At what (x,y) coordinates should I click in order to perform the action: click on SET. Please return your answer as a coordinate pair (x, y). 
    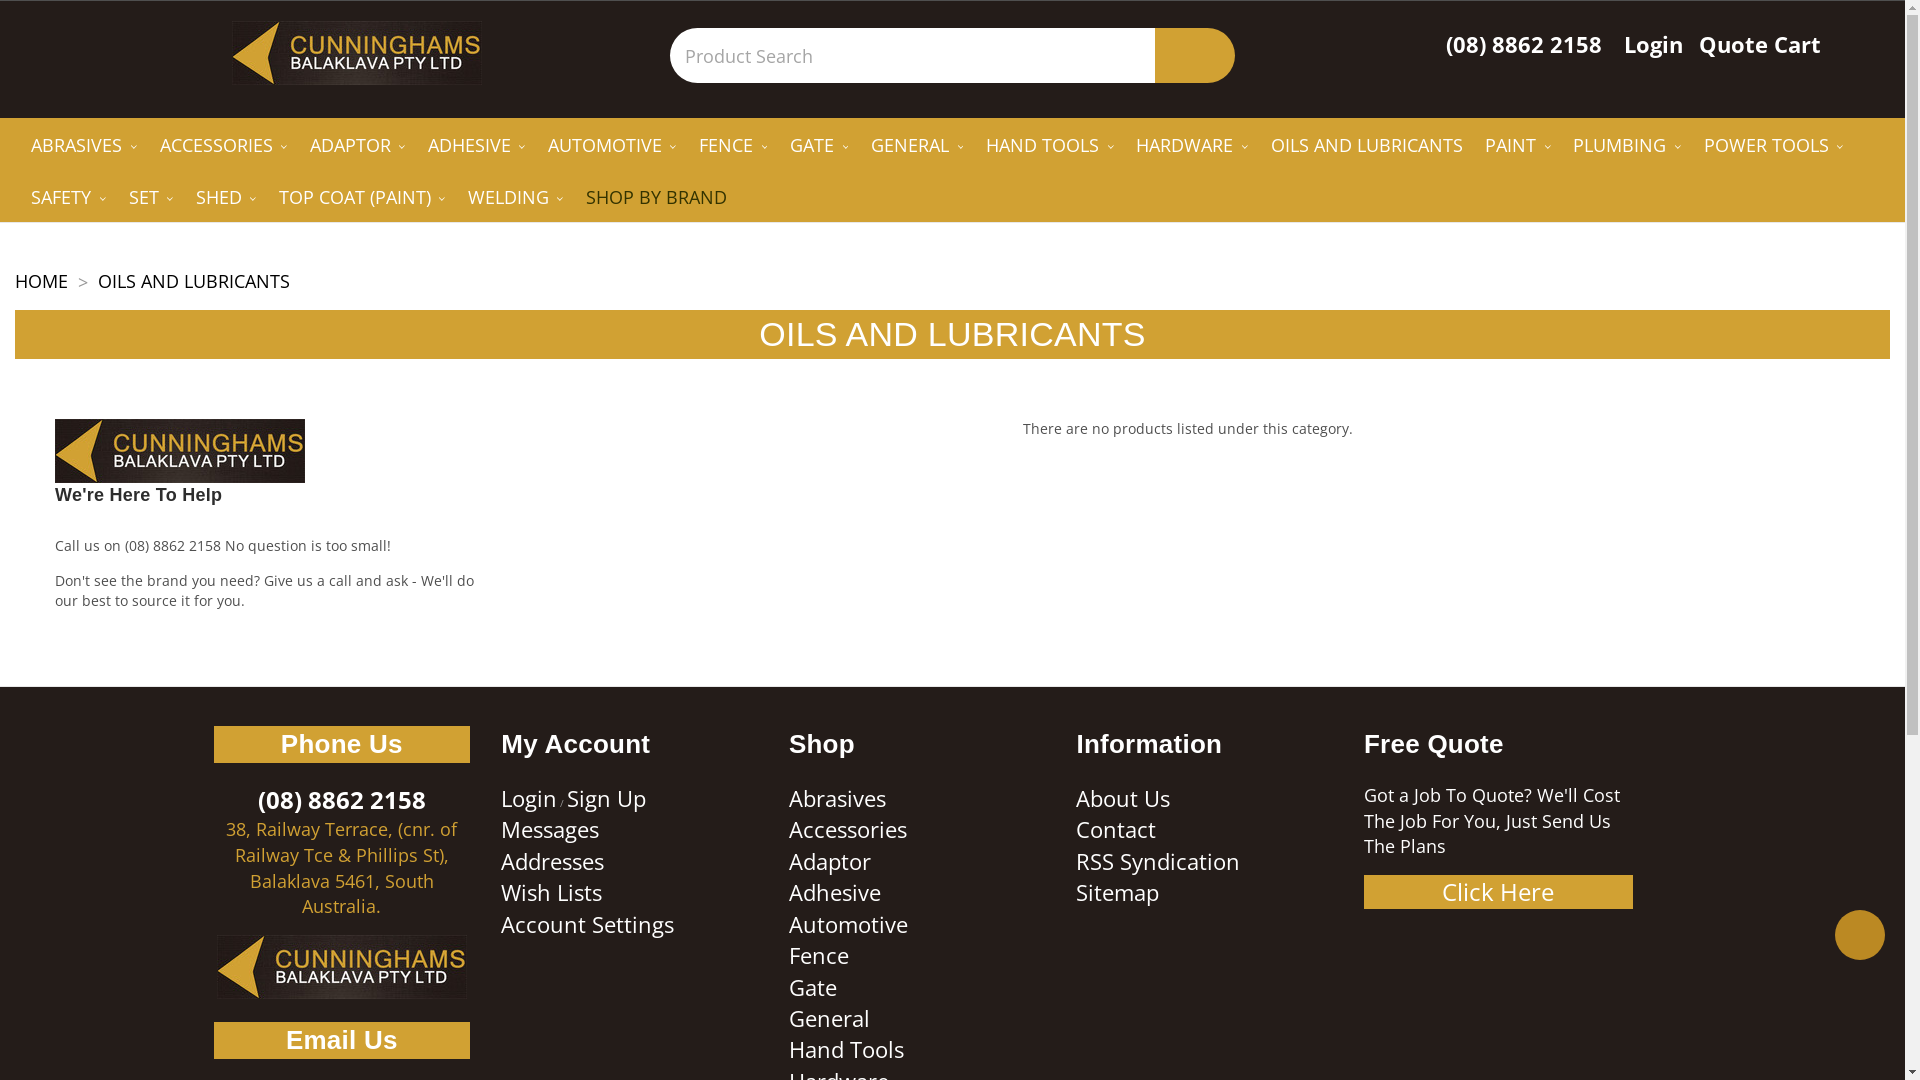
    Looking at the image, I should click on (150, 200).